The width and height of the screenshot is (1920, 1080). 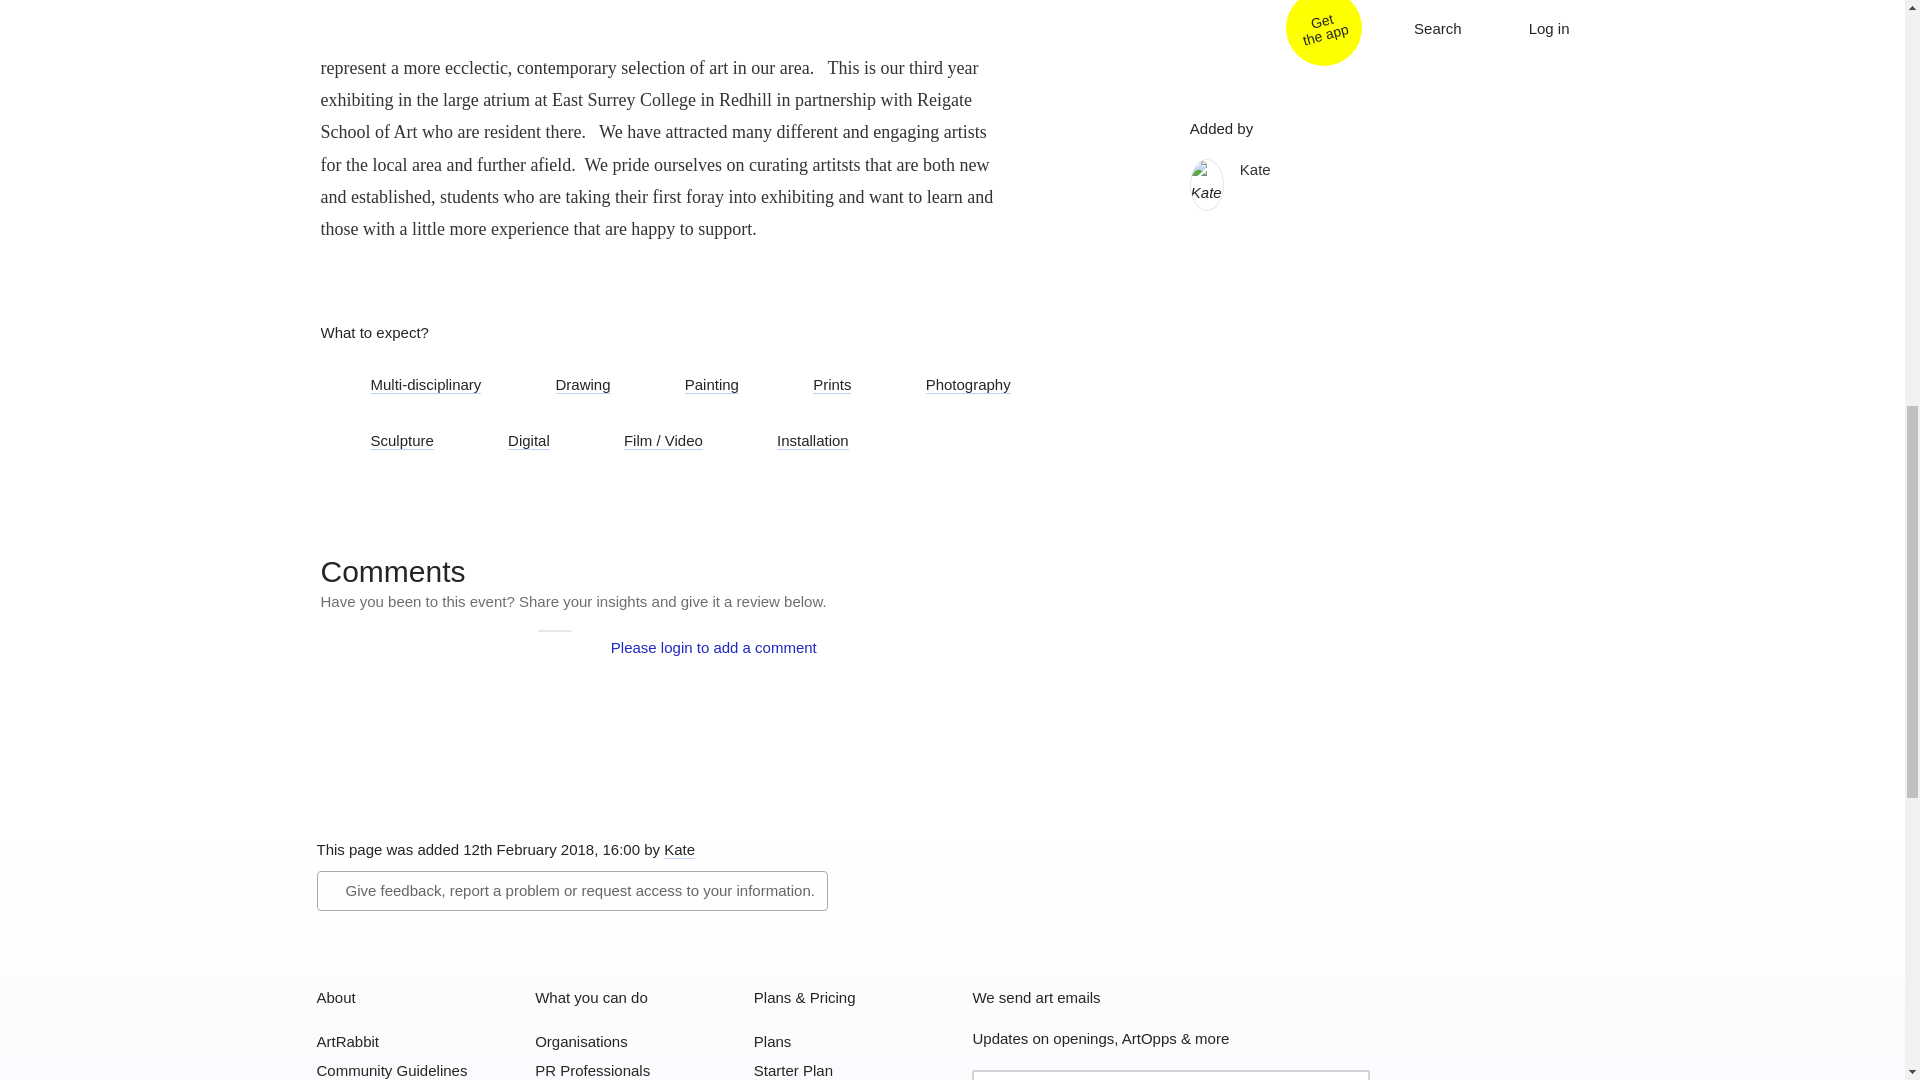 What do you see at coordinates (568, 386) in the screenshot?
I see `Drawing` at bounding box center [568, 386].